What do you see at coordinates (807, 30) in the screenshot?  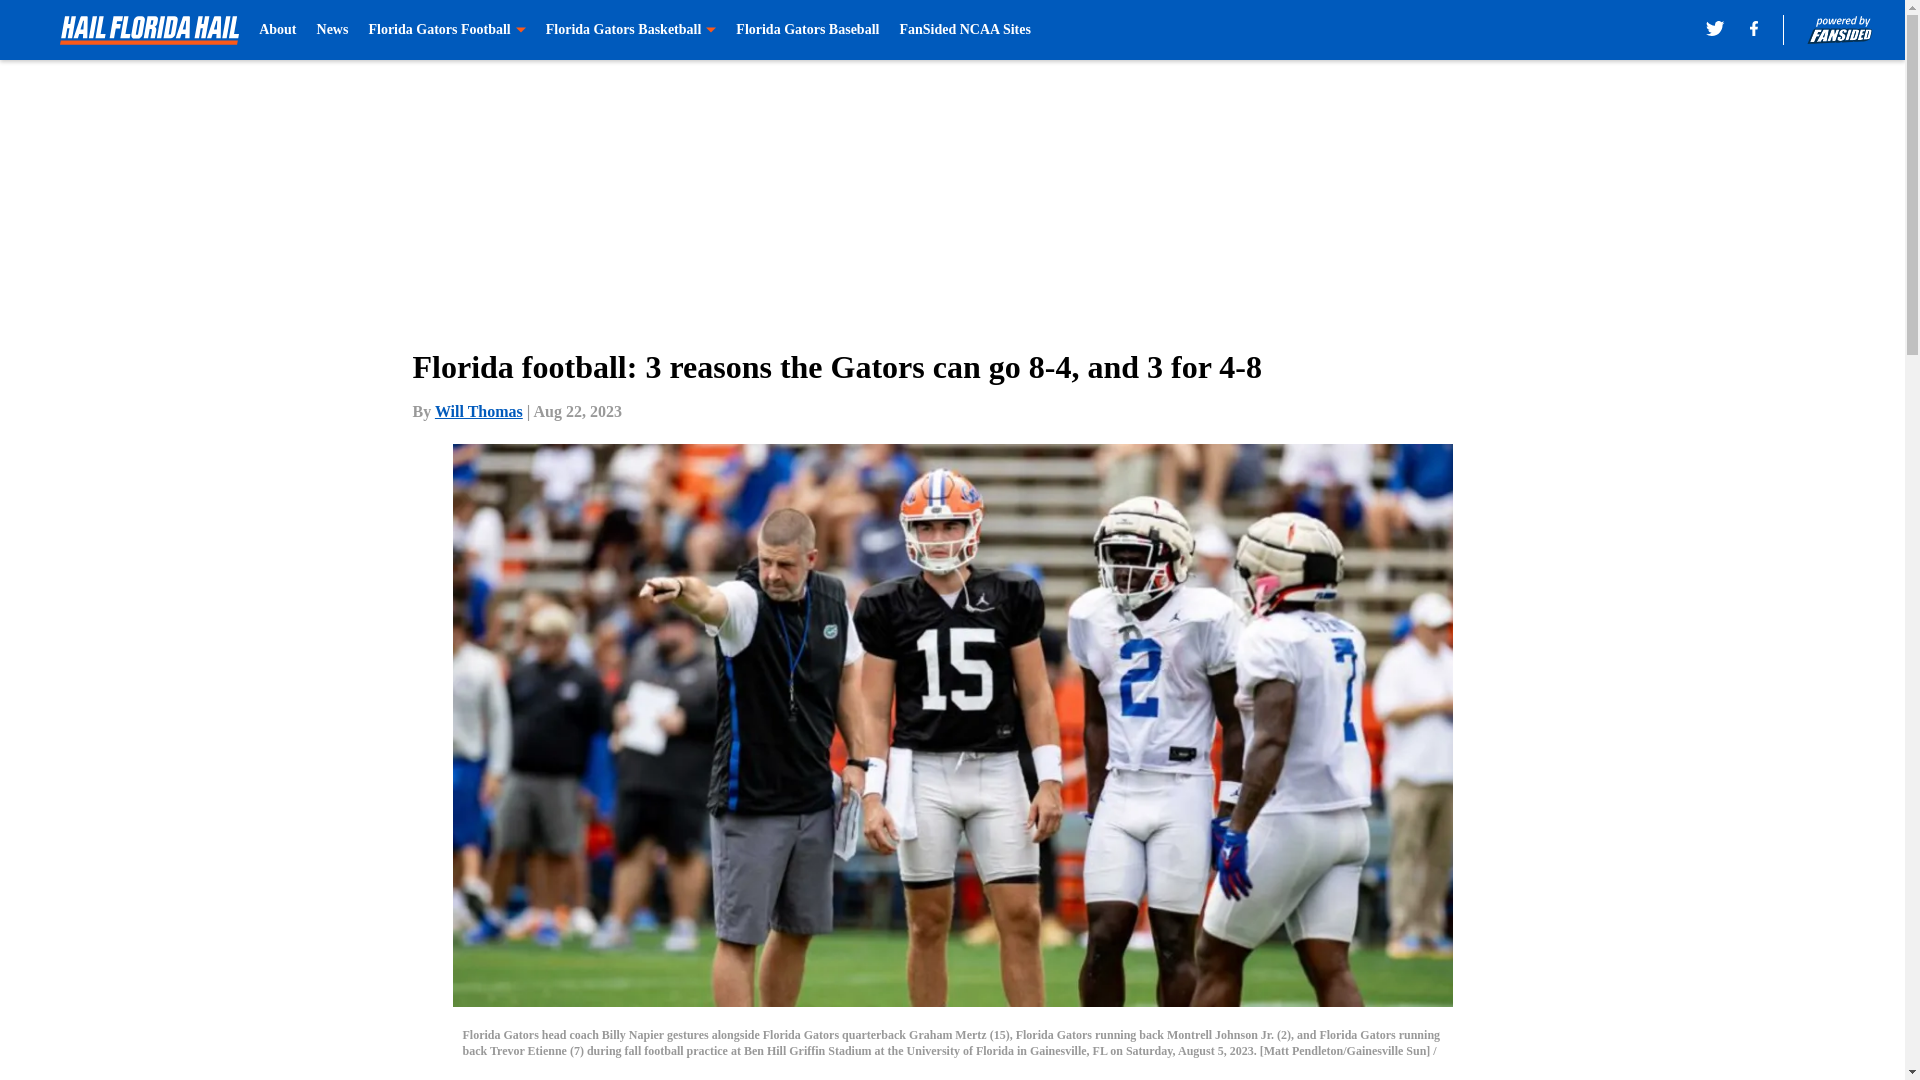 I see `Florida Gators Baseball` at bounding box center [807, 30].